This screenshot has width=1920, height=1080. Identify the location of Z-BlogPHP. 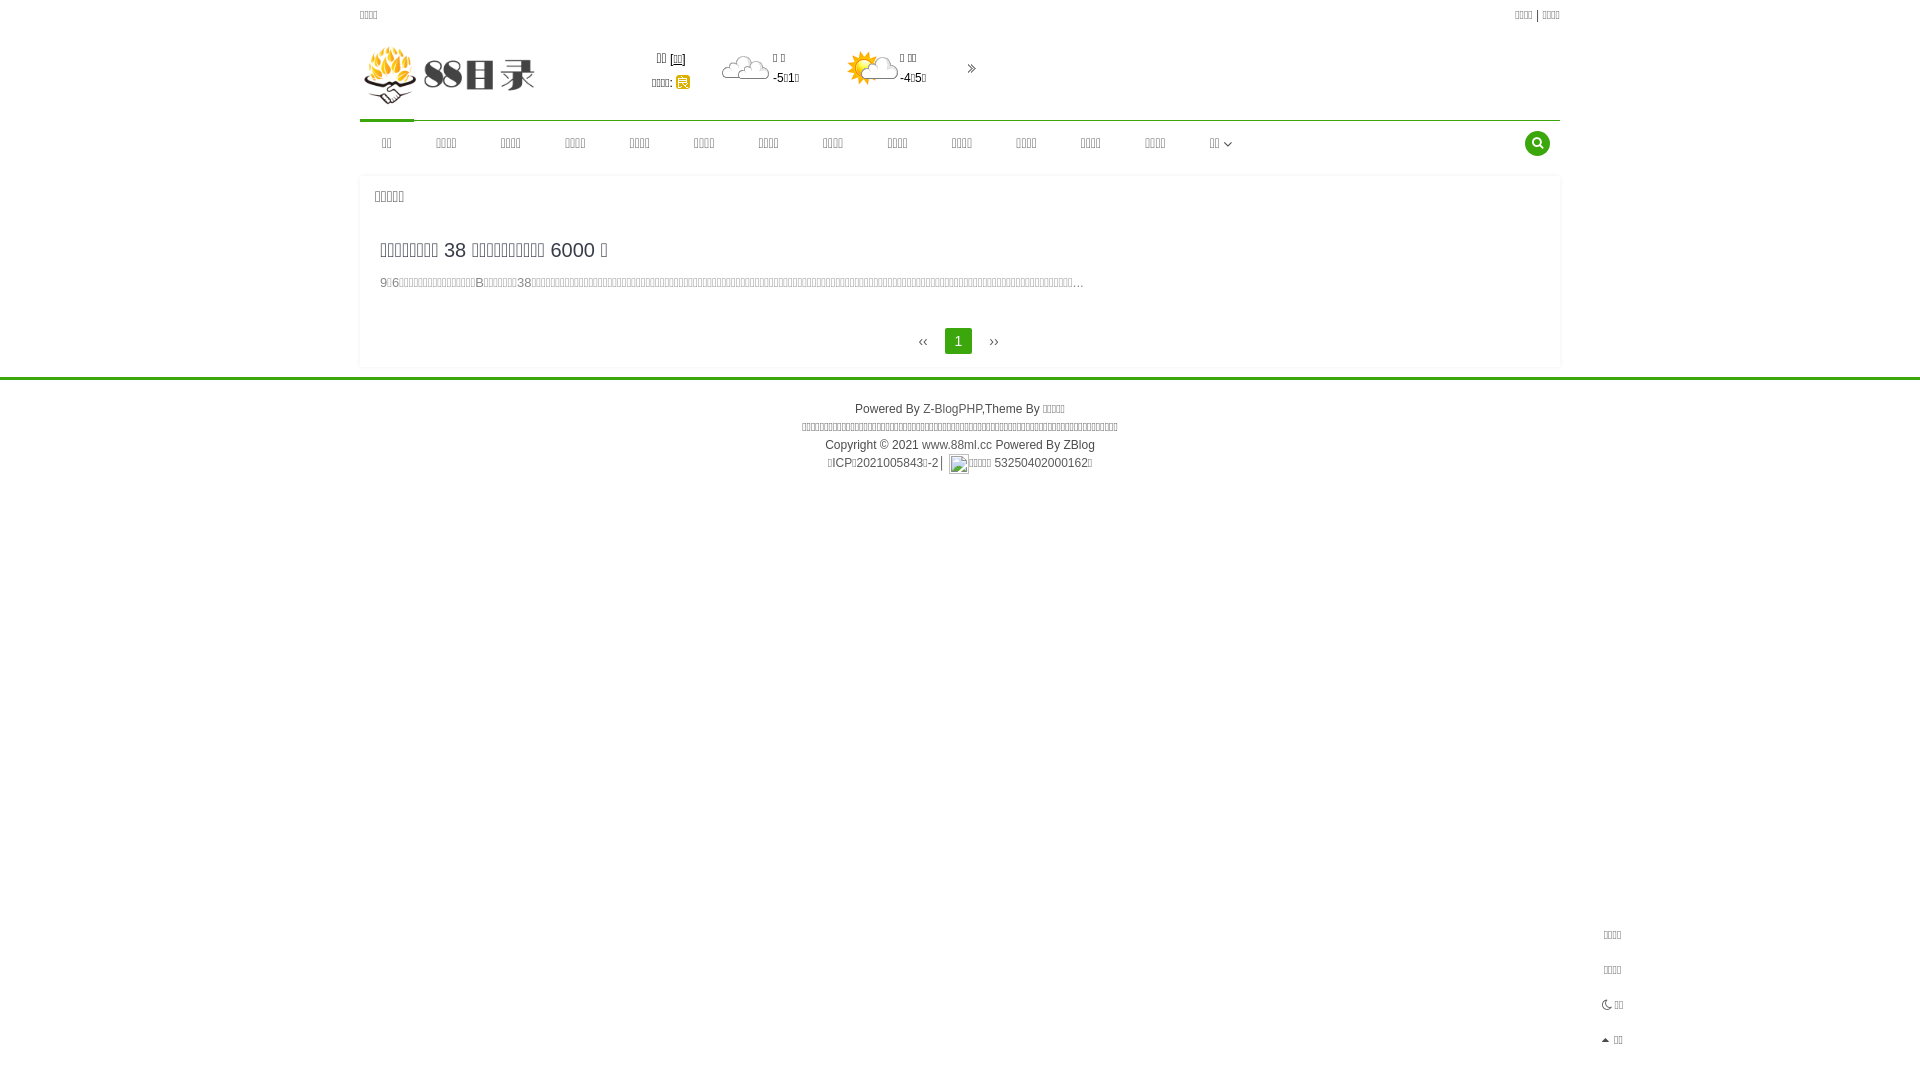
(952, 409).